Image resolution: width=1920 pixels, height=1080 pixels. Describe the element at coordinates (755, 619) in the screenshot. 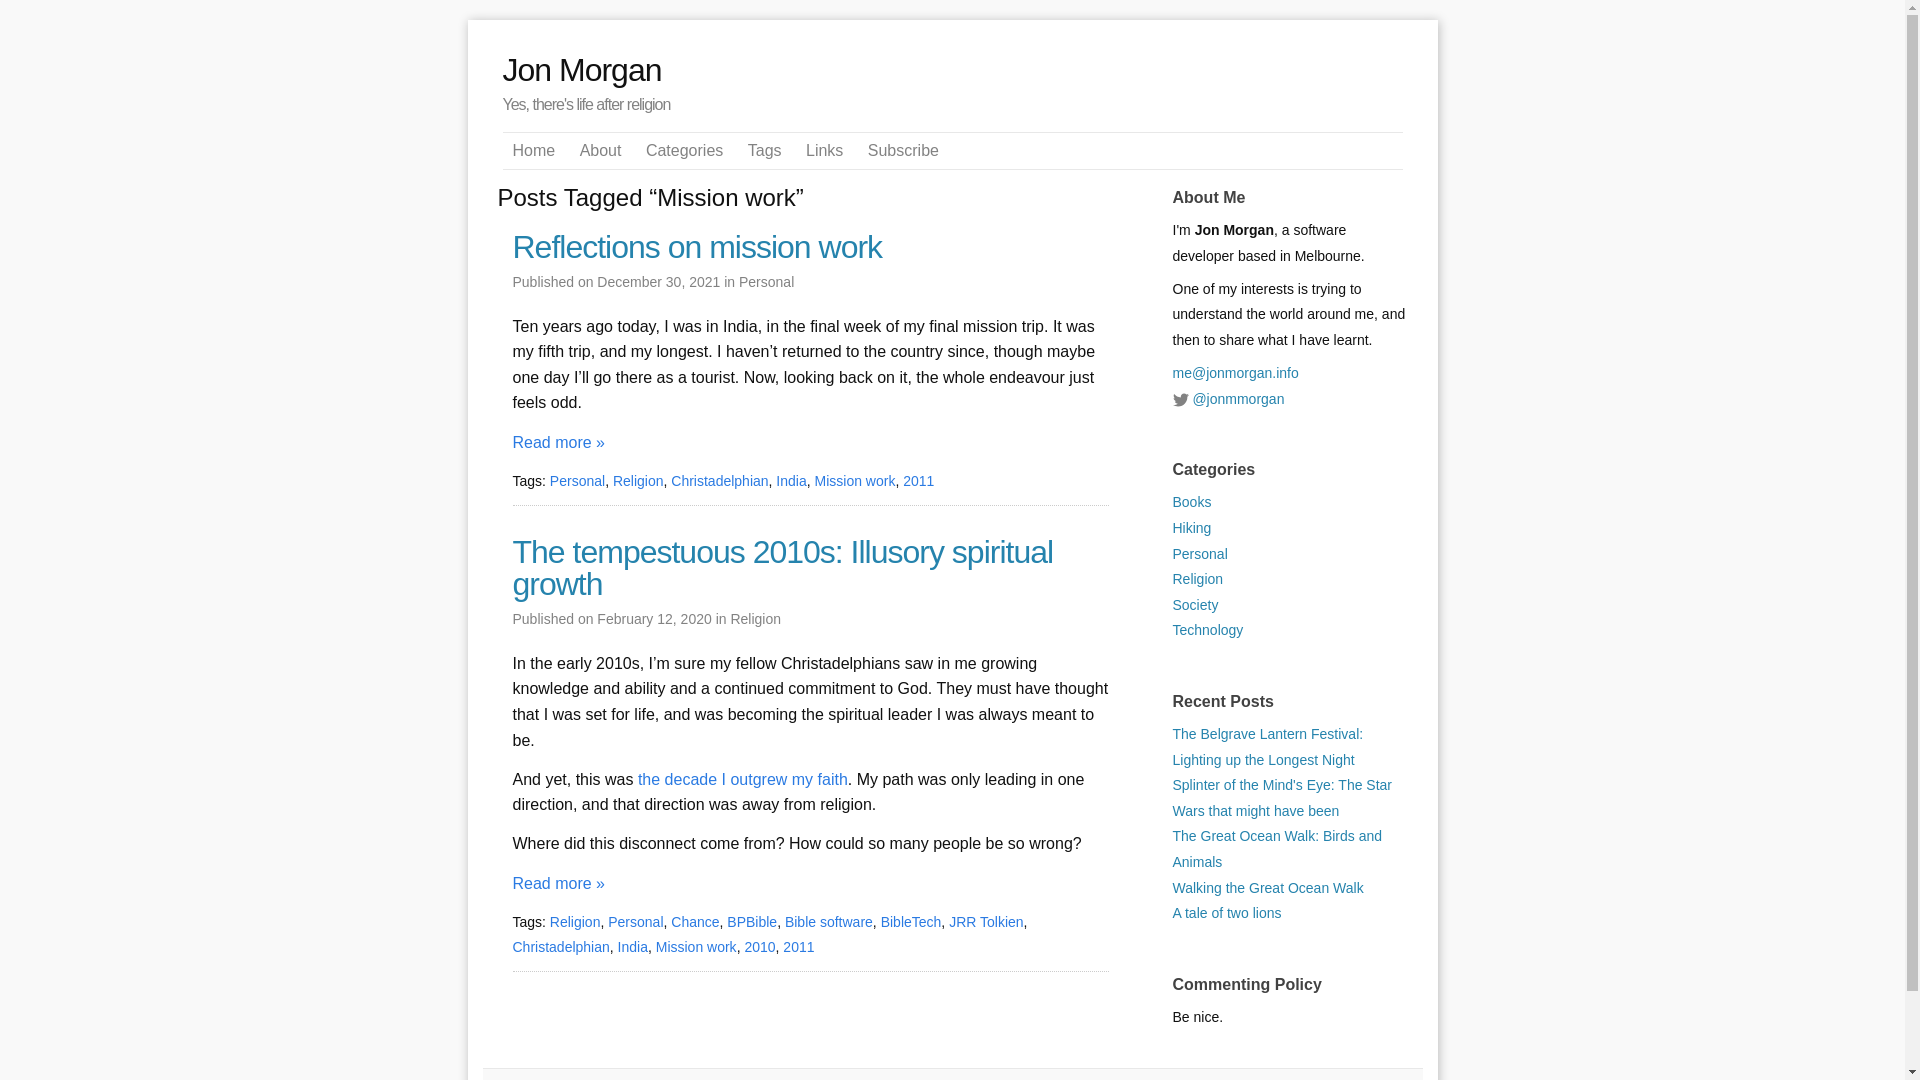

I see `Religion` at that location.